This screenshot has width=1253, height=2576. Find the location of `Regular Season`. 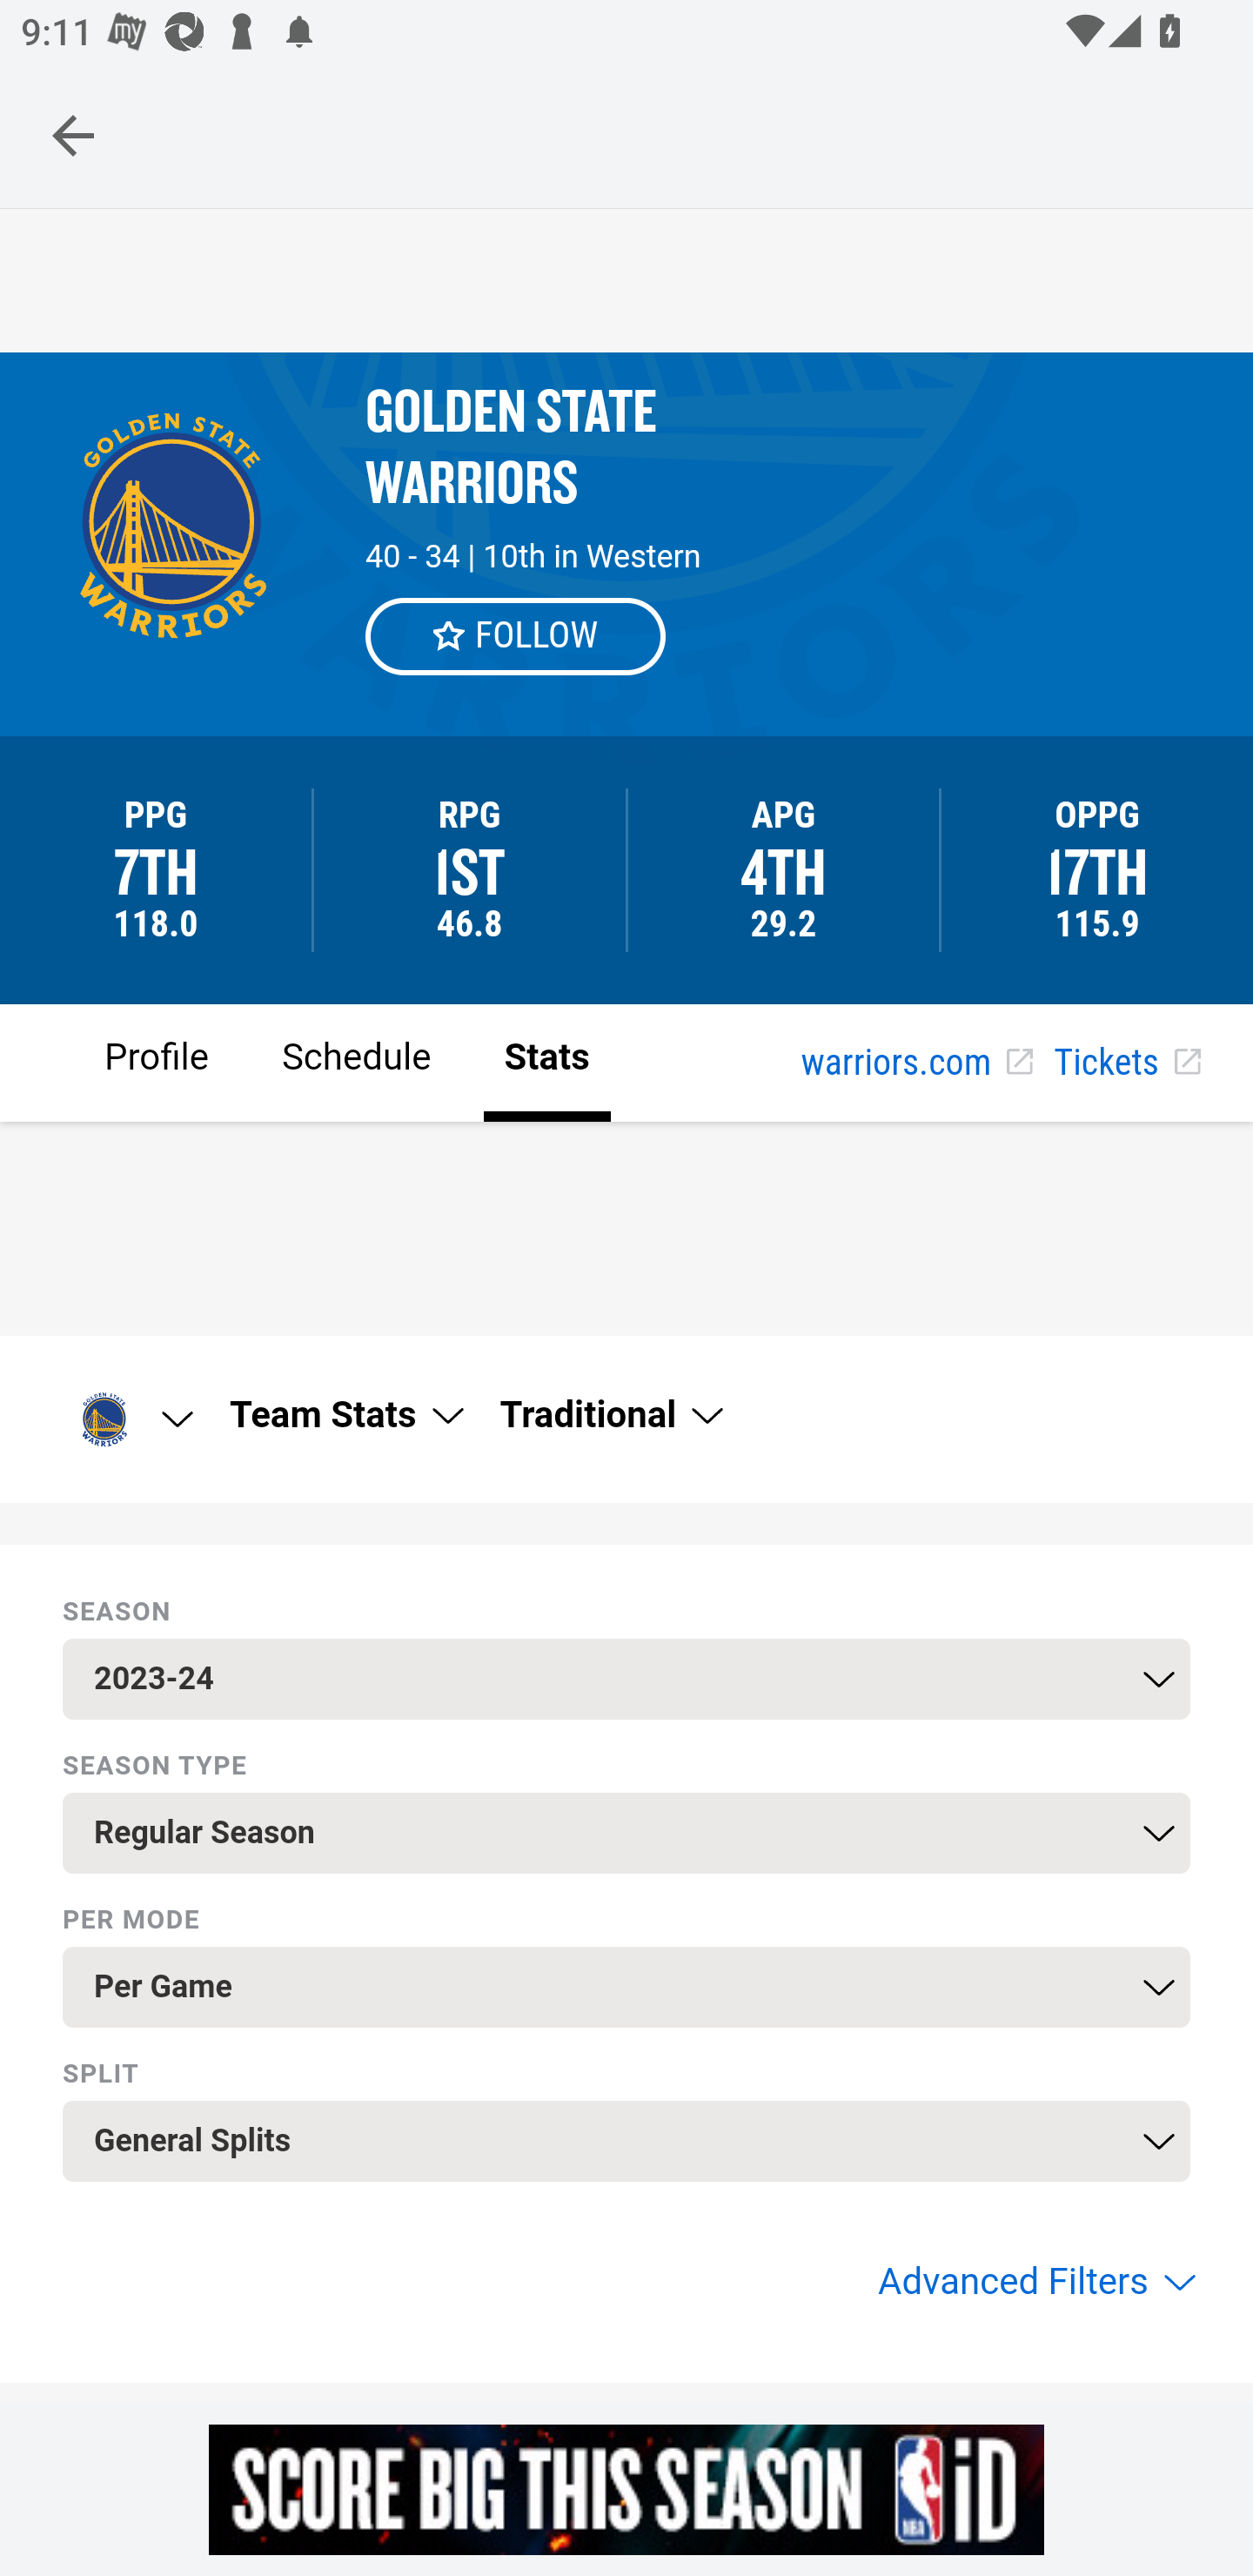

Regular Season is located at coordinates (626, 1833).